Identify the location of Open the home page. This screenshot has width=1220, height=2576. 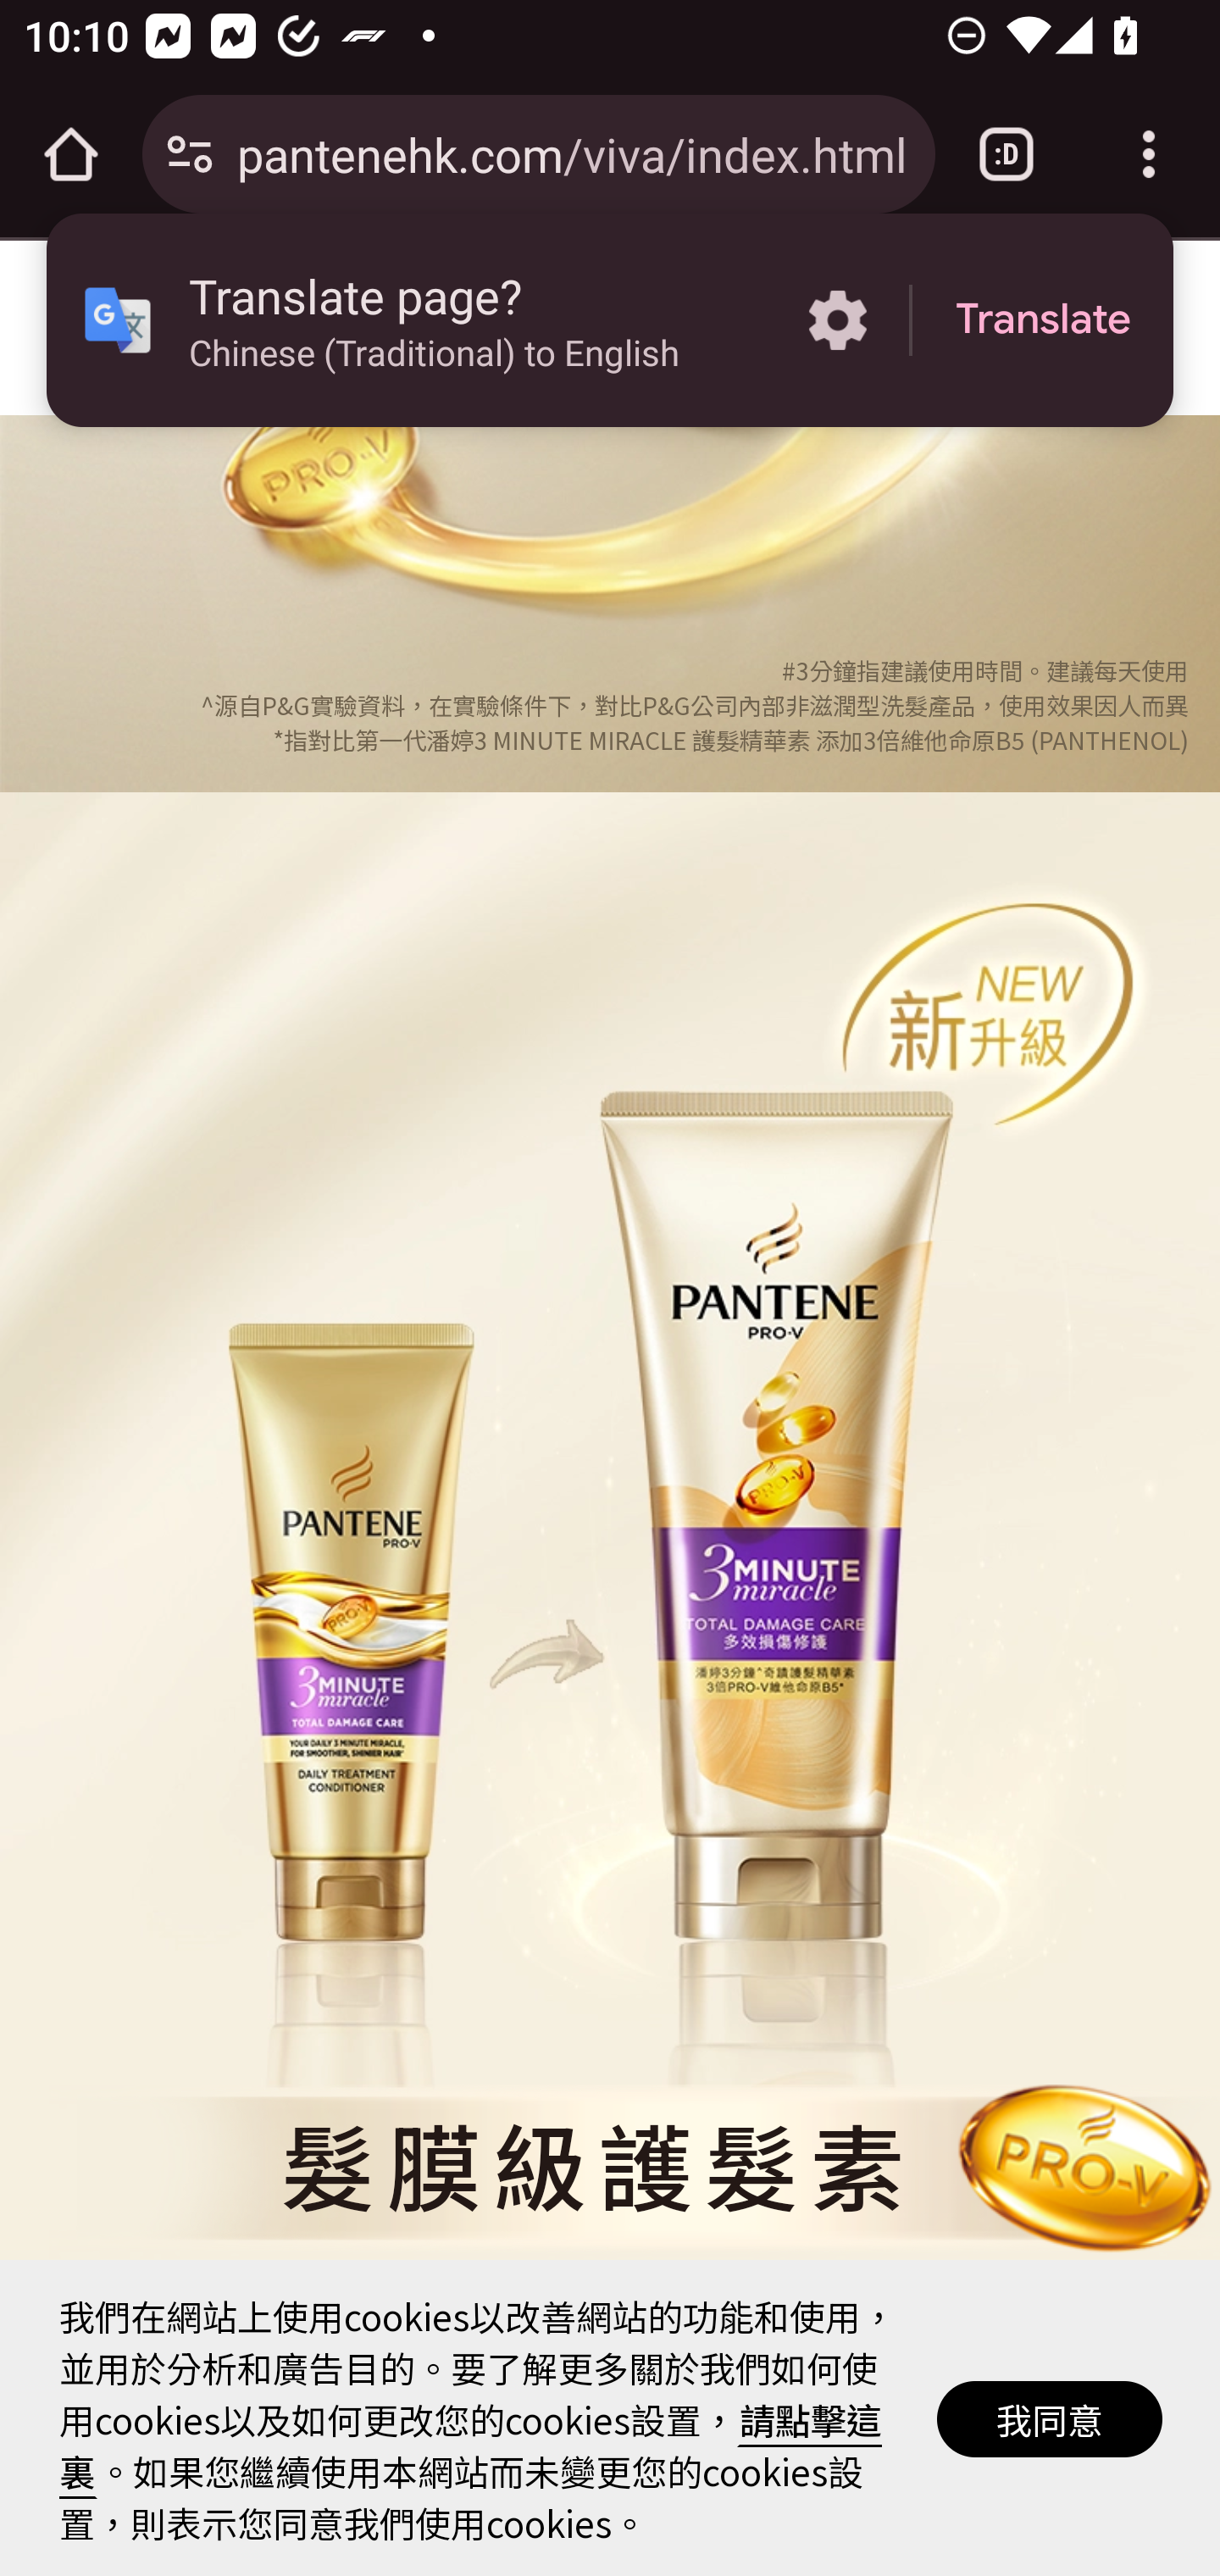
(71, 154).